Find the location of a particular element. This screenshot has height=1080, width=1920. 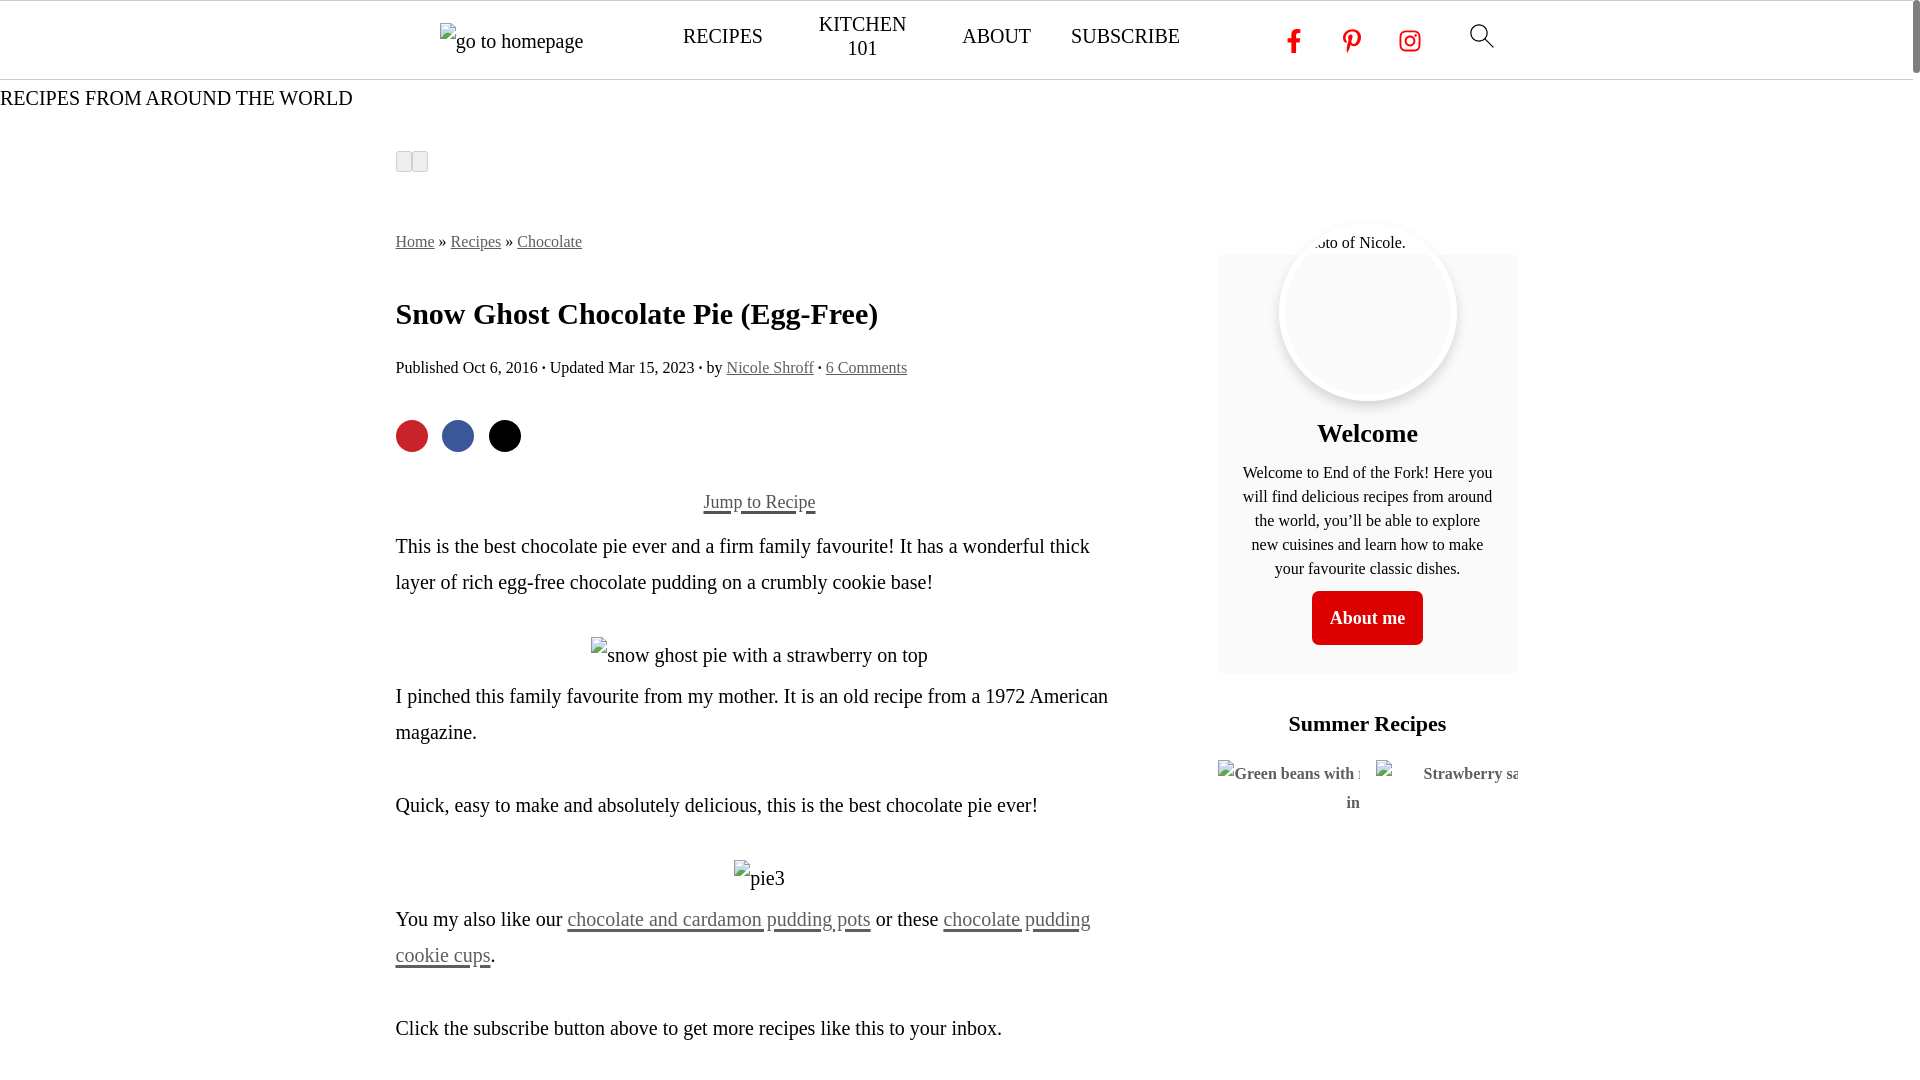

search icon is located at coordinates (1480, 34).